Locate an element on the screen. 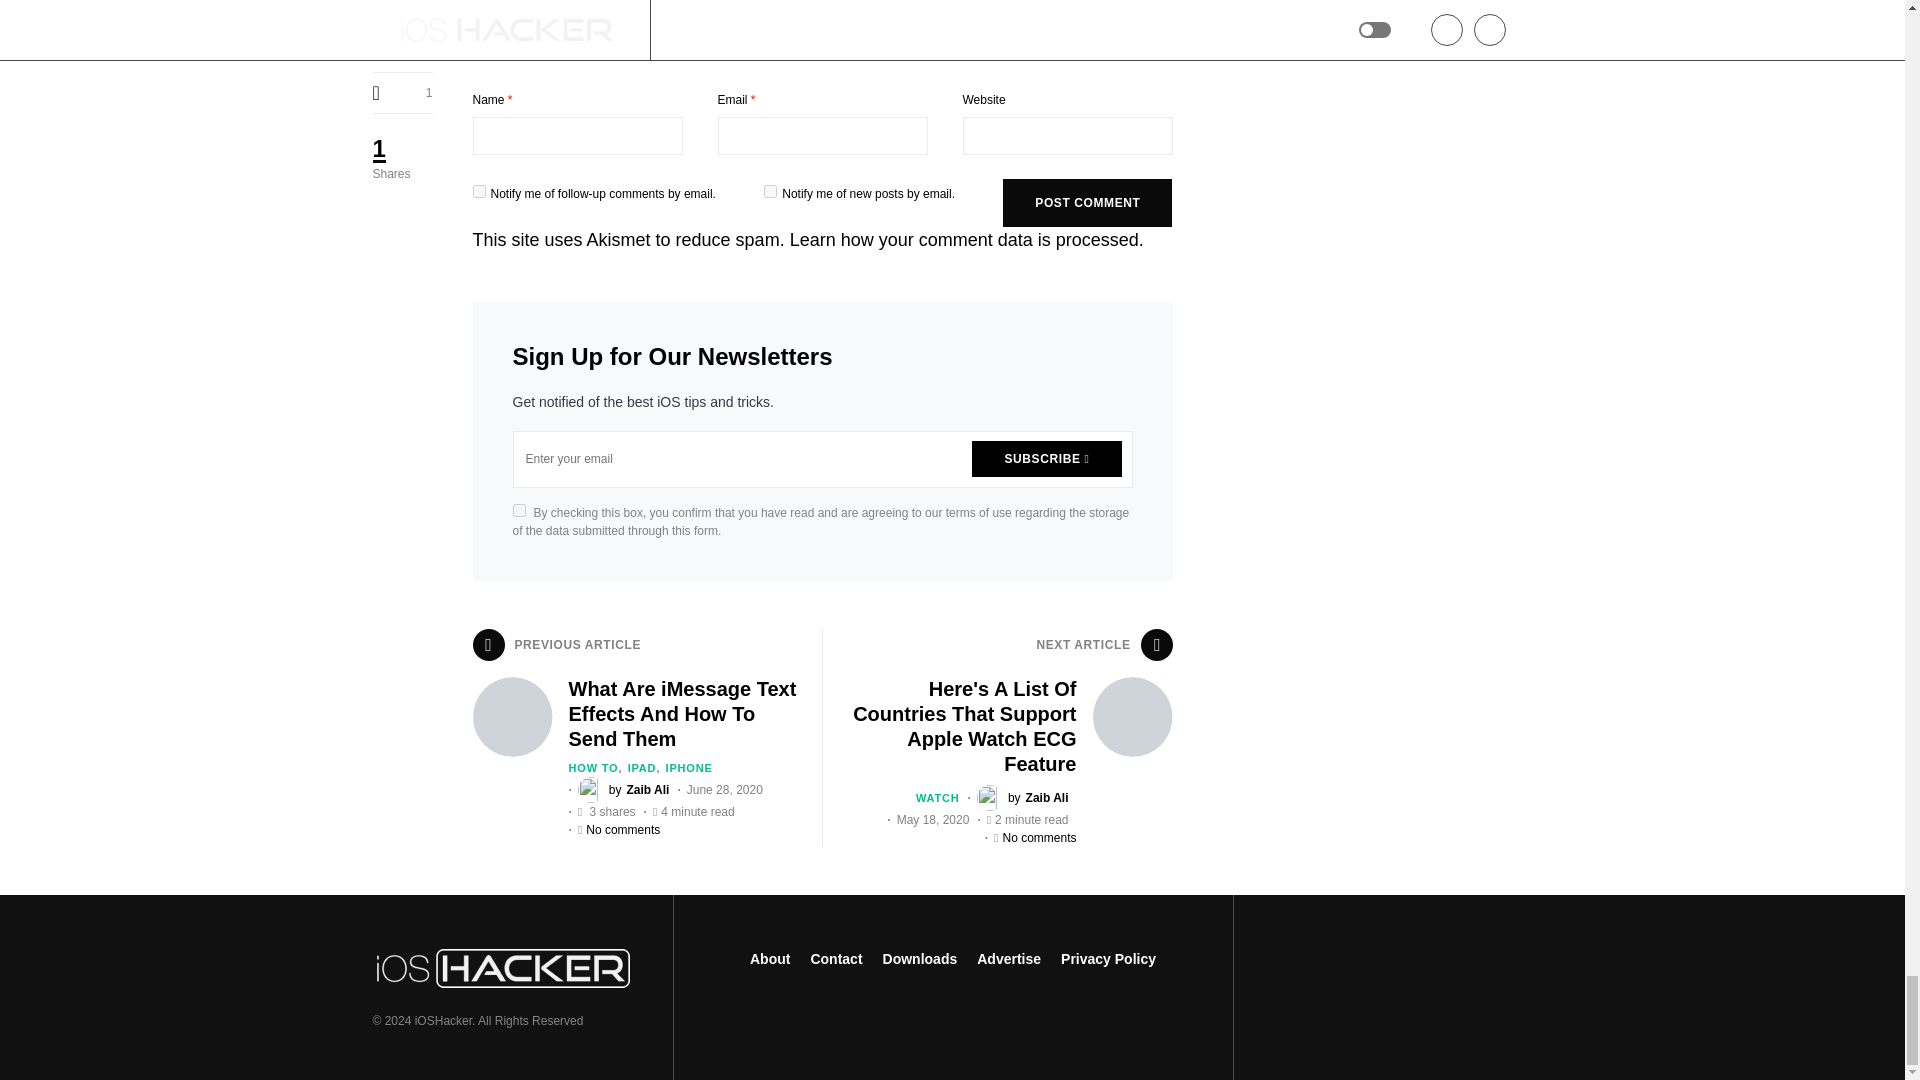  subscribe is located at coordinates (478, 190).